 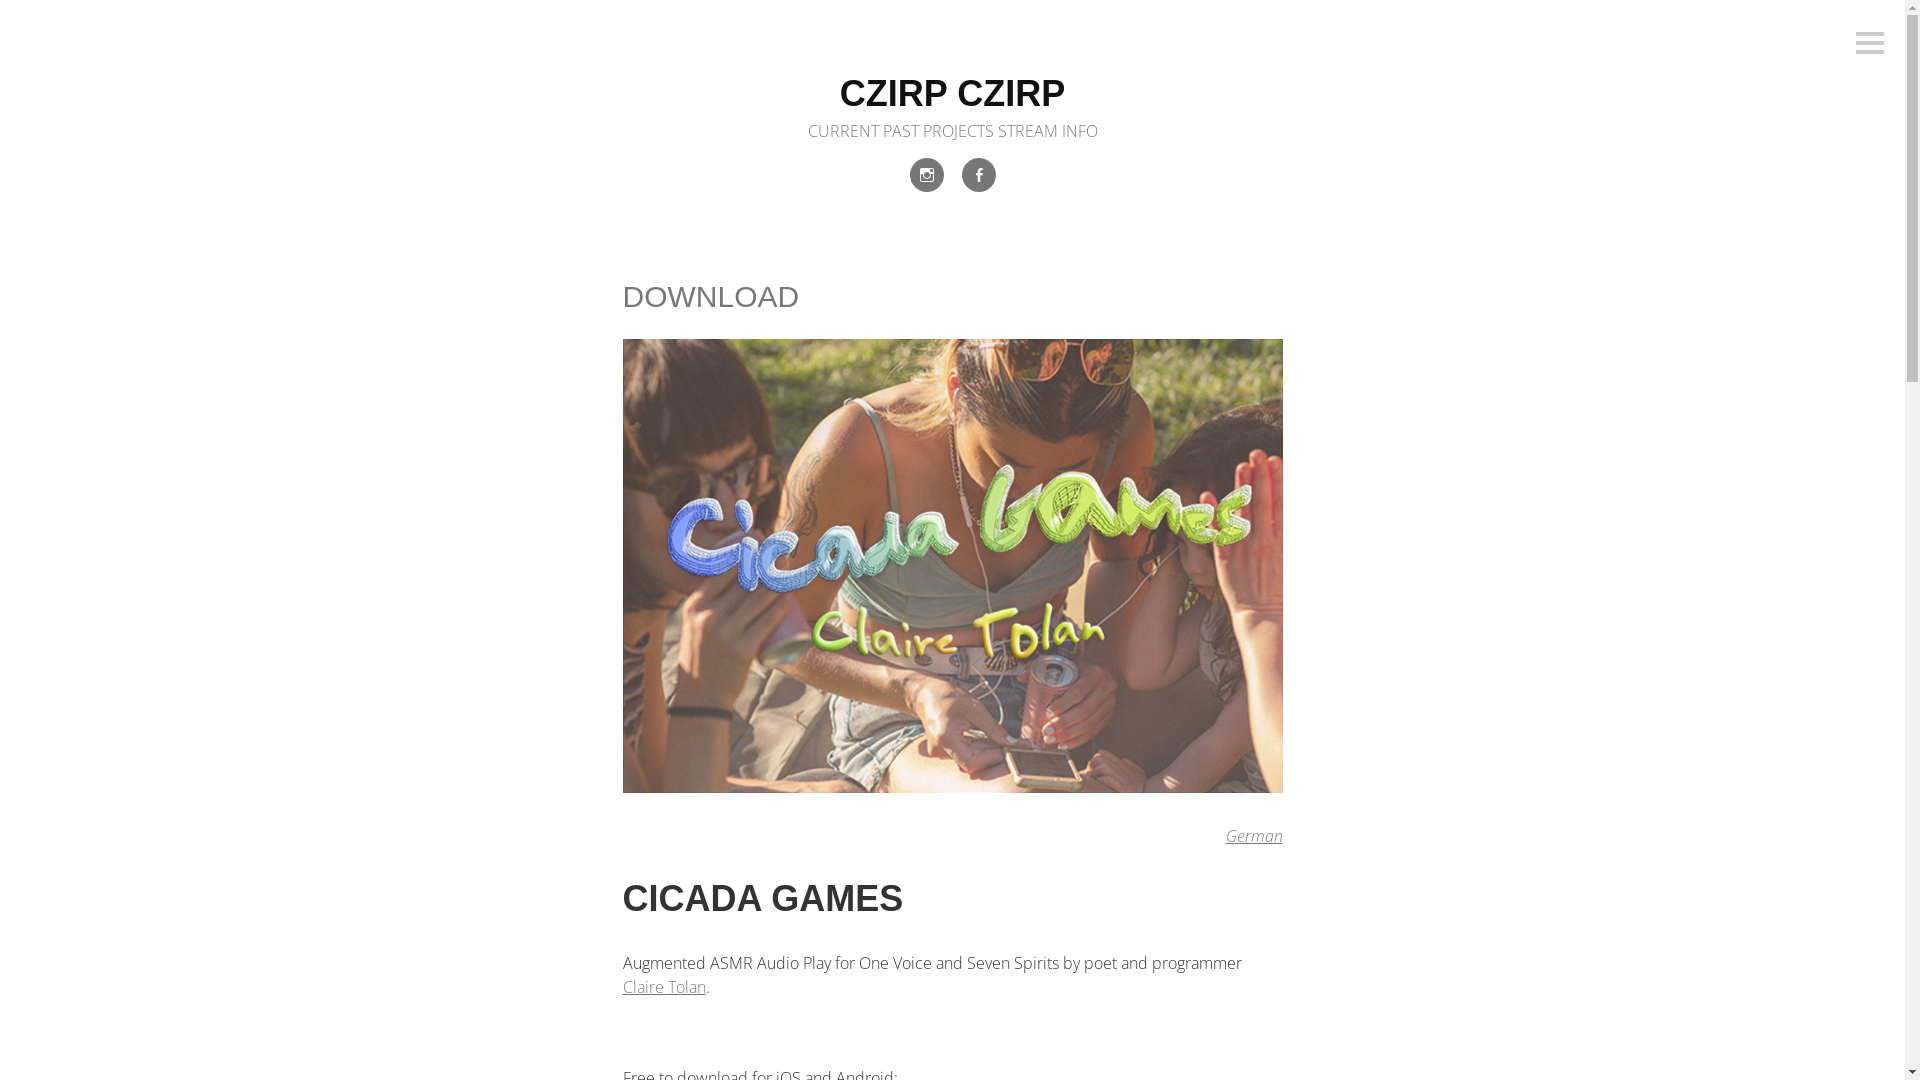 What do you see at coordinates (900, 131) in the screenshot?
I see `PAST` at bounding box center [900, 131].